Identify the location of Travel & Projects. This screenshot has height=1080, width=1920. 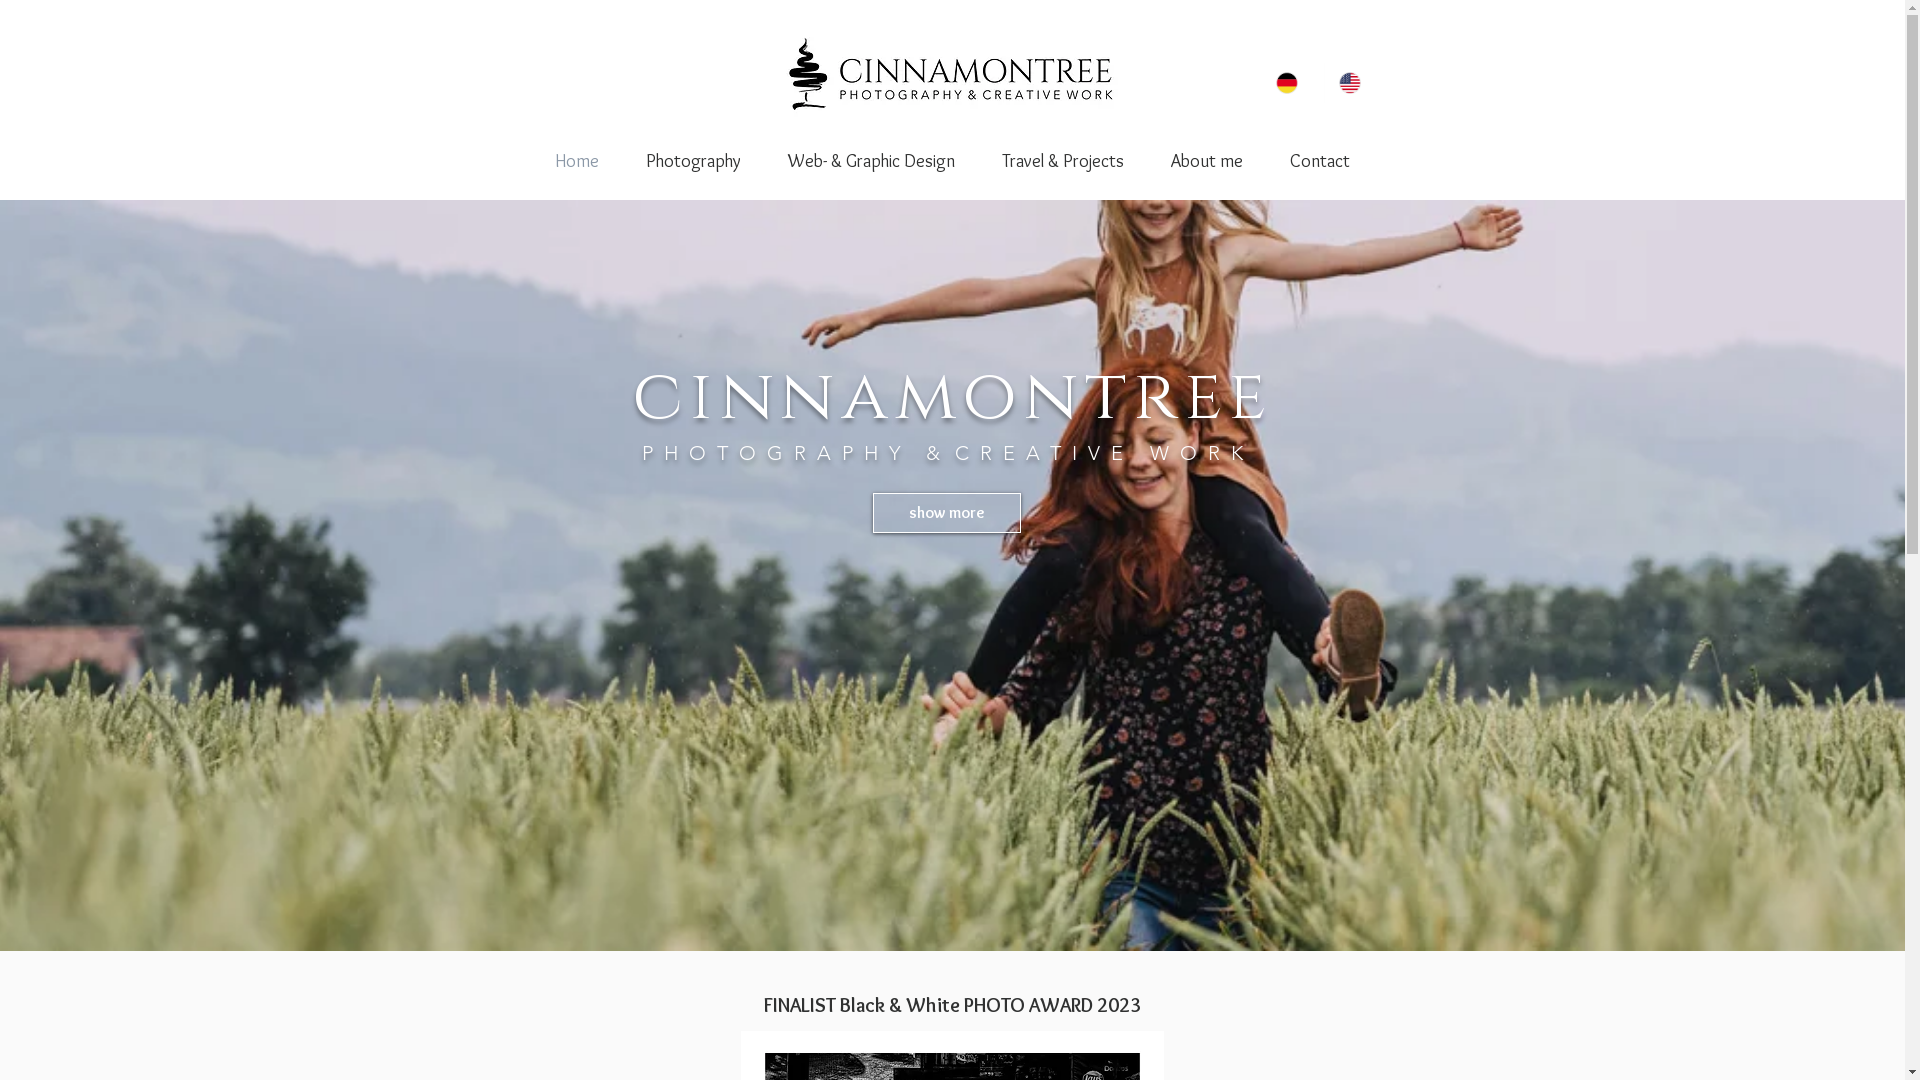
(1062, 161).